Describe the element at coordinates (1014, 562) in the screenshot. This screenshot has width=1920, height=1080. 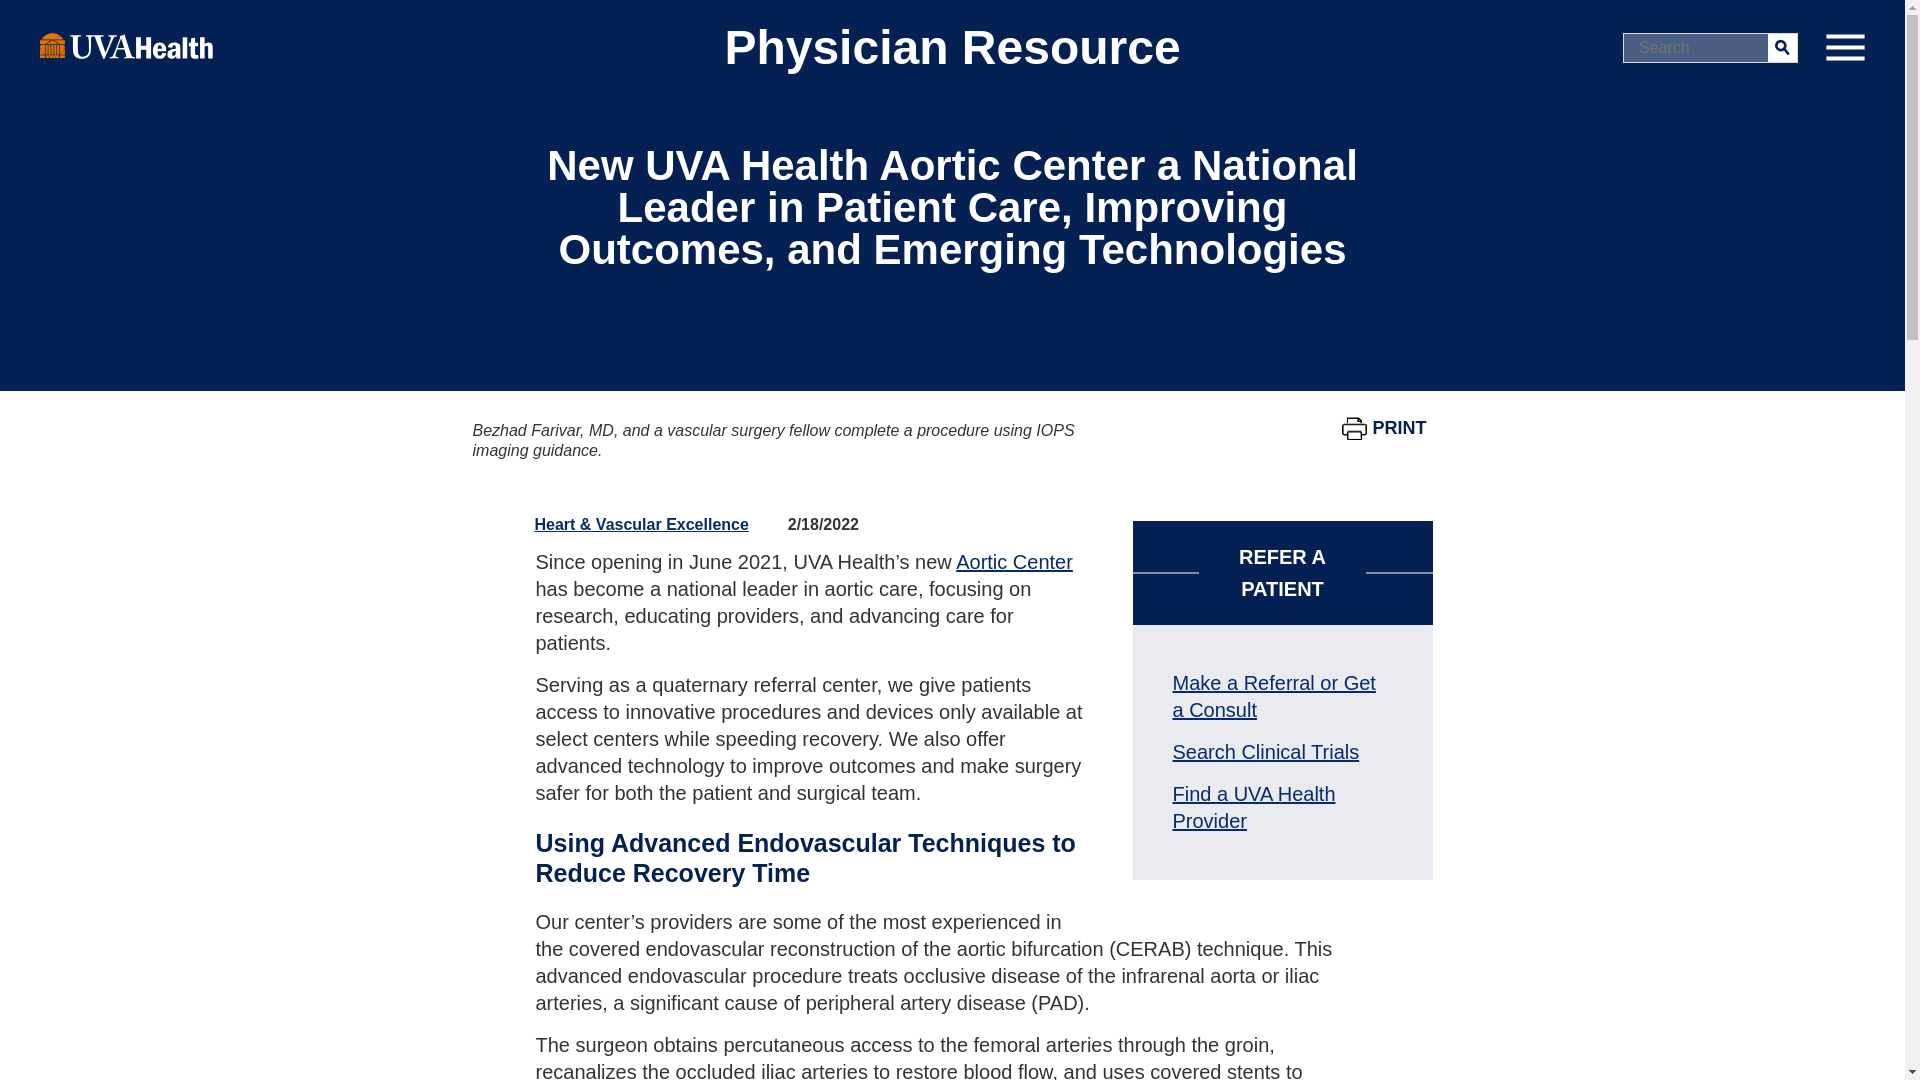
I see `Aortic Center` at that location.